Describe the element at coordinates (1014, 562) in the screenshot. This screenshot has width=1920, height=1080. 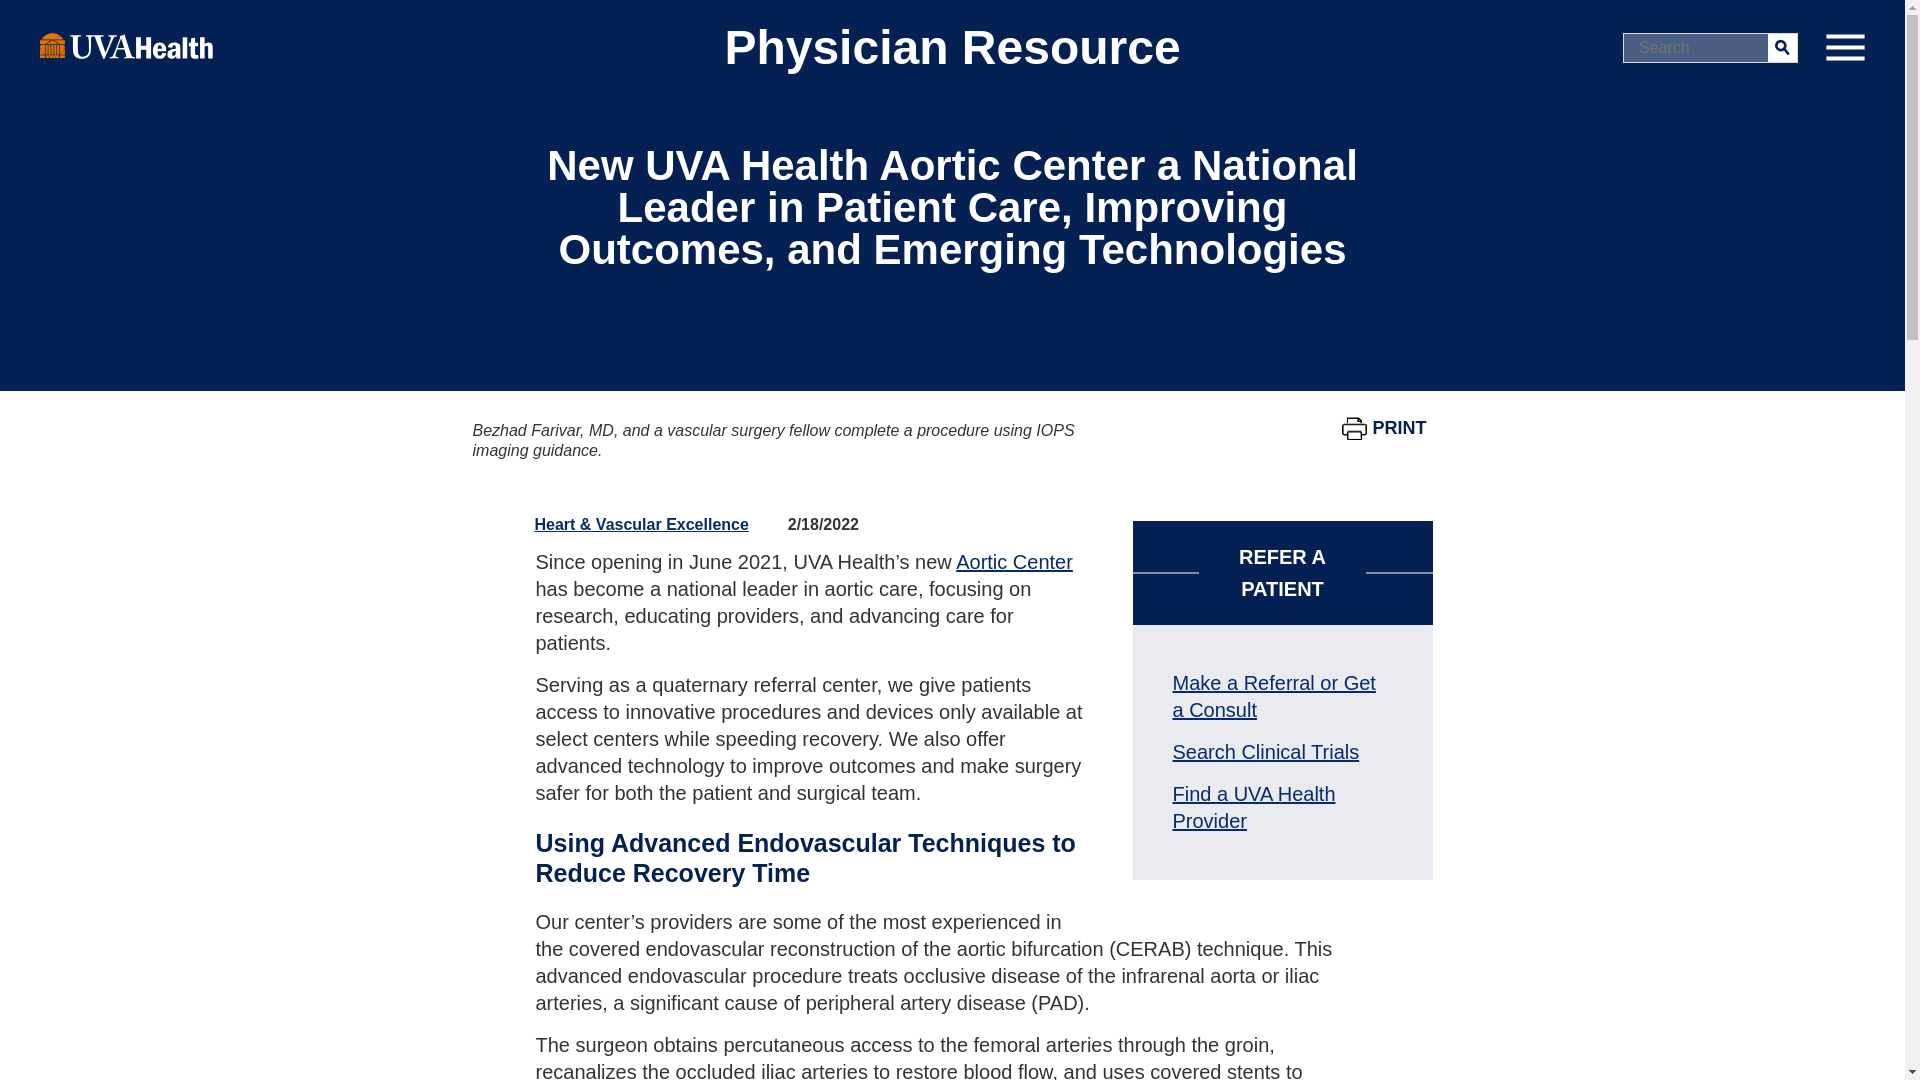
I see `Aortic Center` at that location.